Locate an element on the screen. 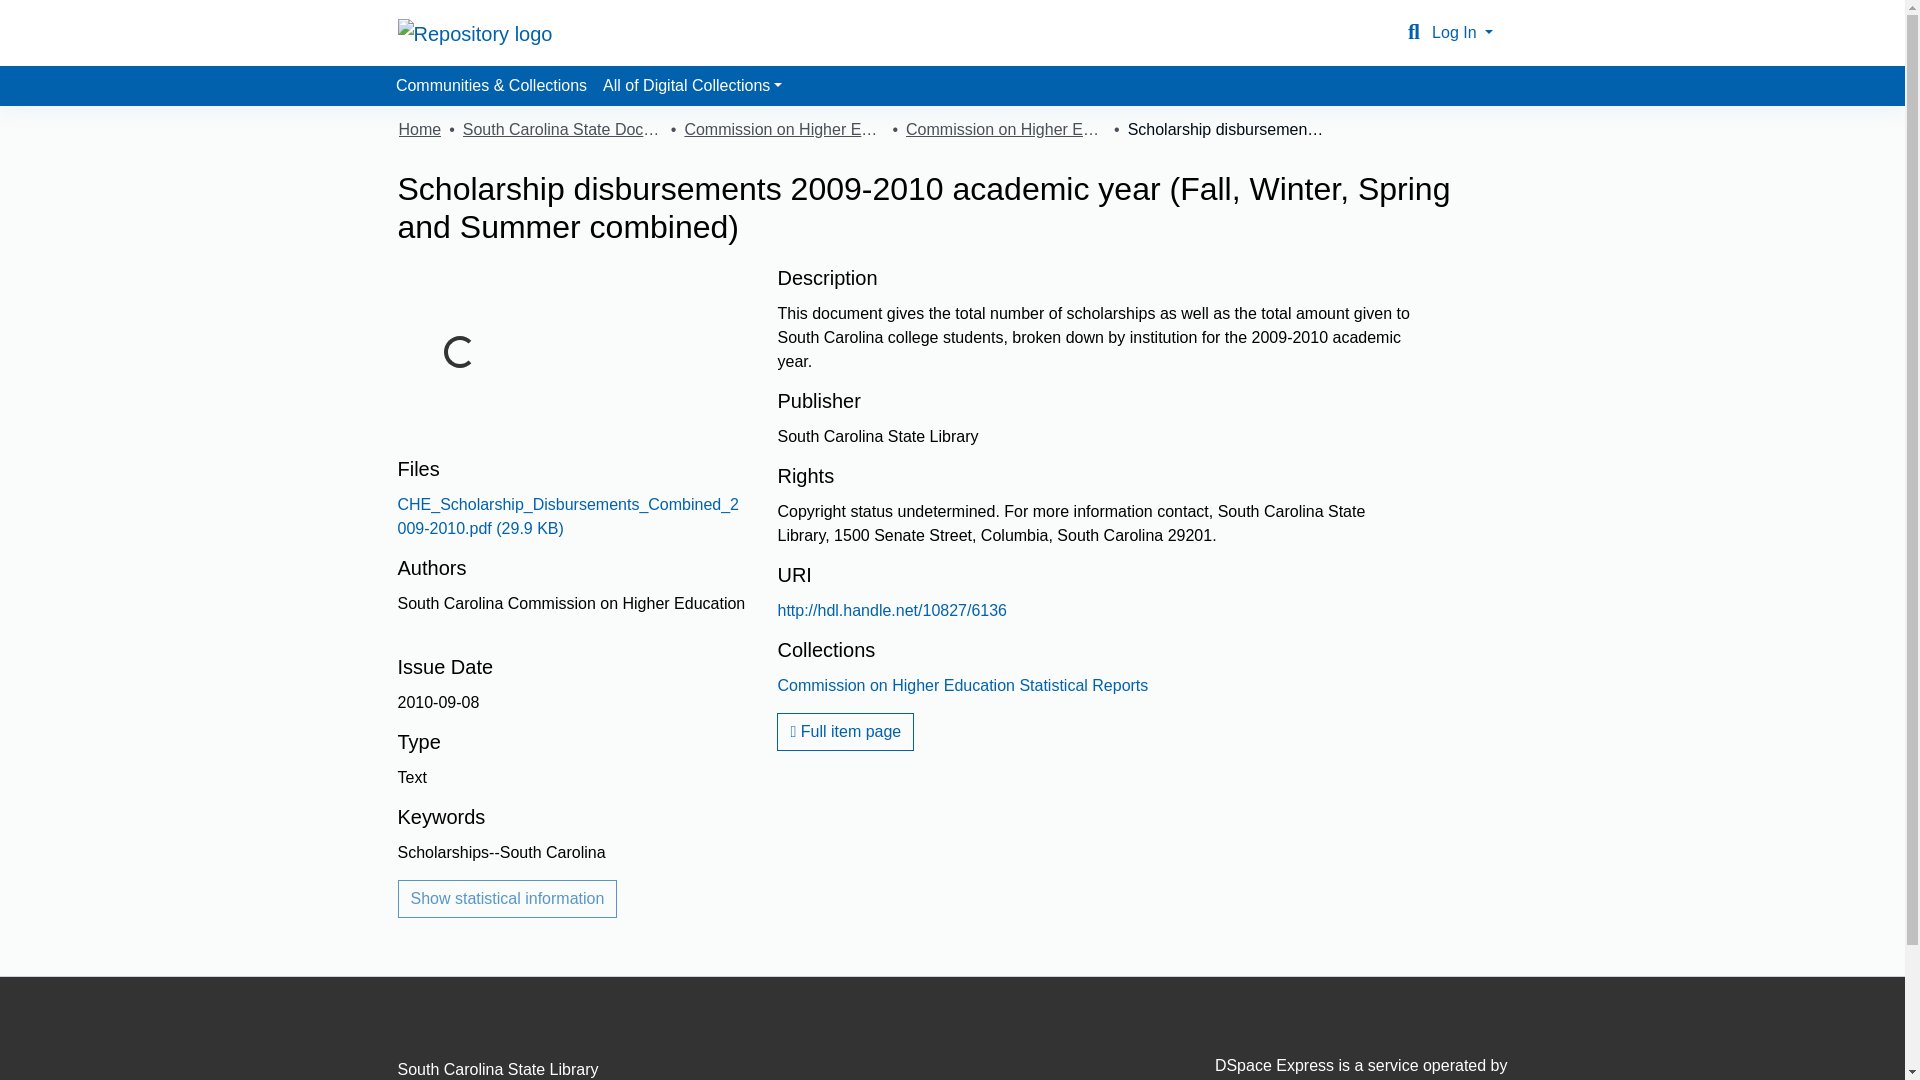 This screenshot has height=1080, width=1920. South Carolina State Library is located at coordinates (498, 1068).